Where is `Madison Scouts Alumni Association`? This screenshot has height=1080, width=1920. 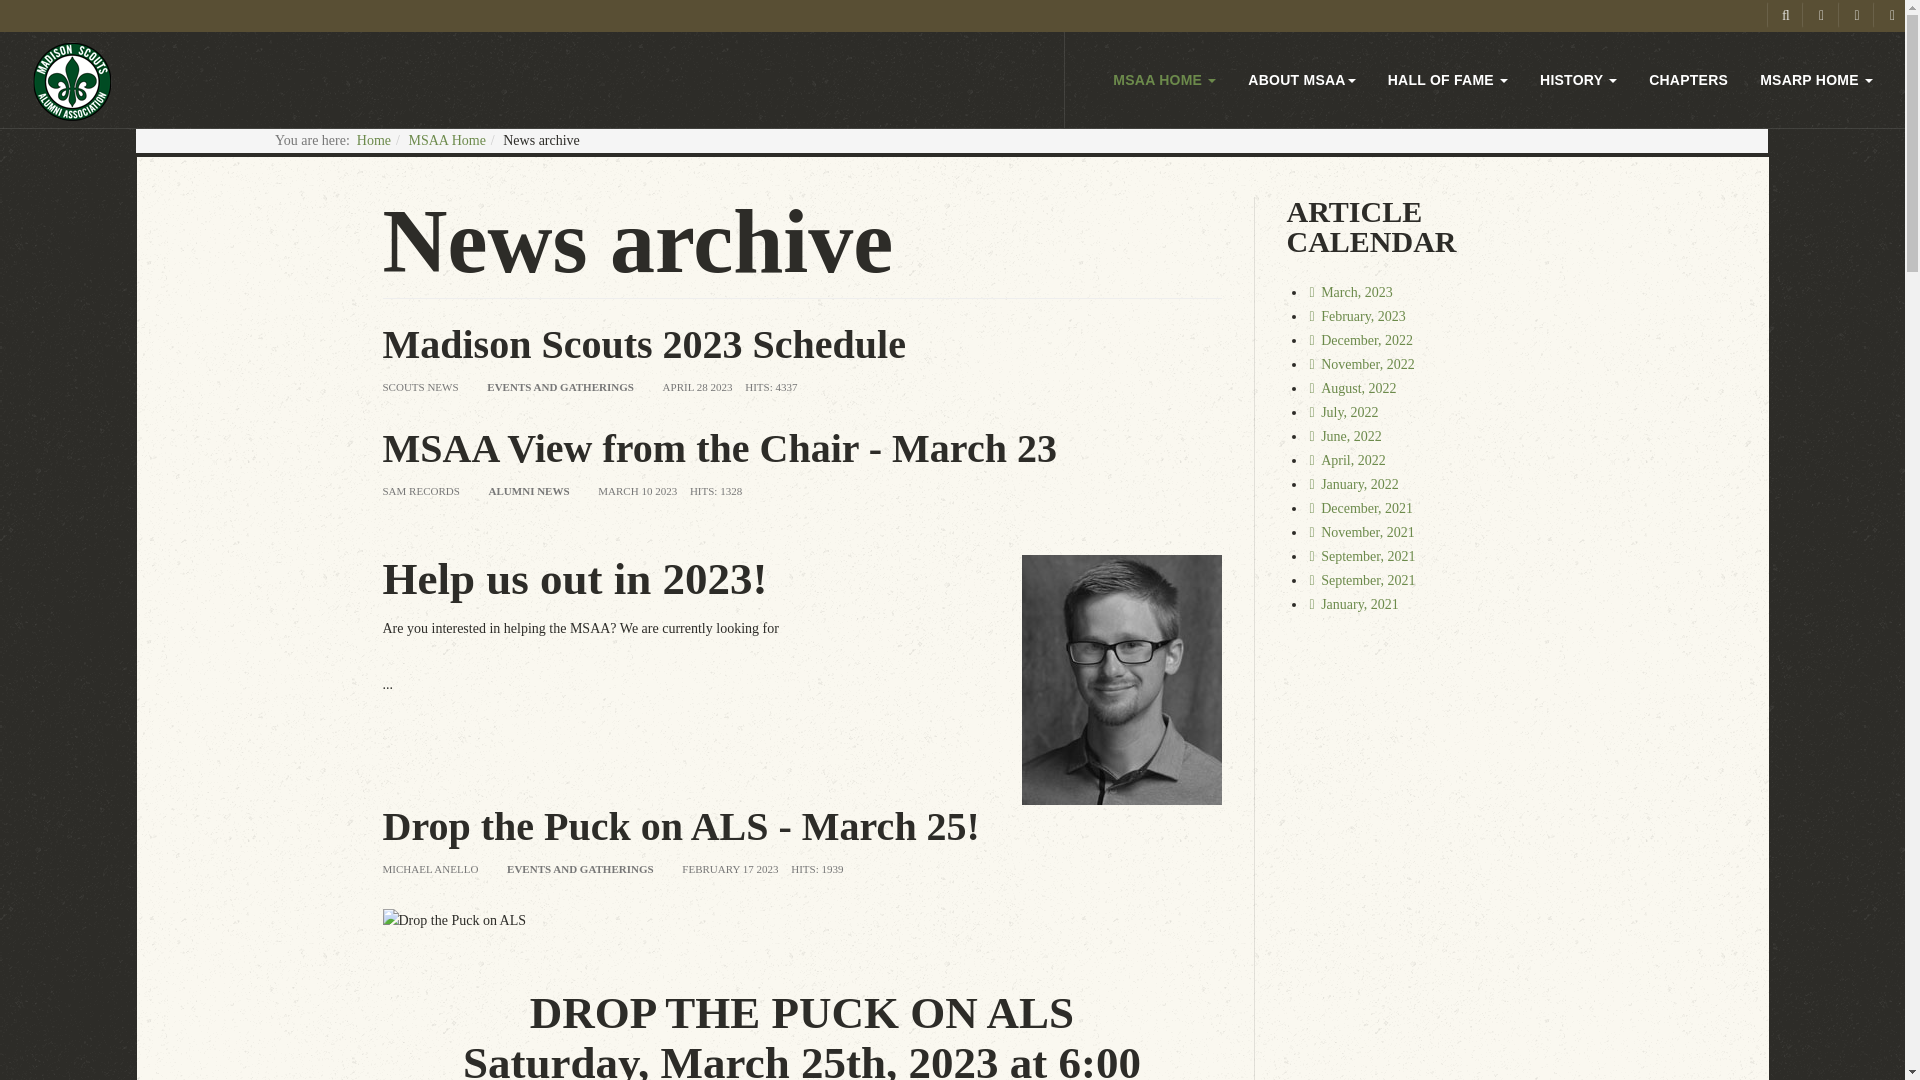
Madison Scouts Alumni Association is located at coordinates (72, 80).